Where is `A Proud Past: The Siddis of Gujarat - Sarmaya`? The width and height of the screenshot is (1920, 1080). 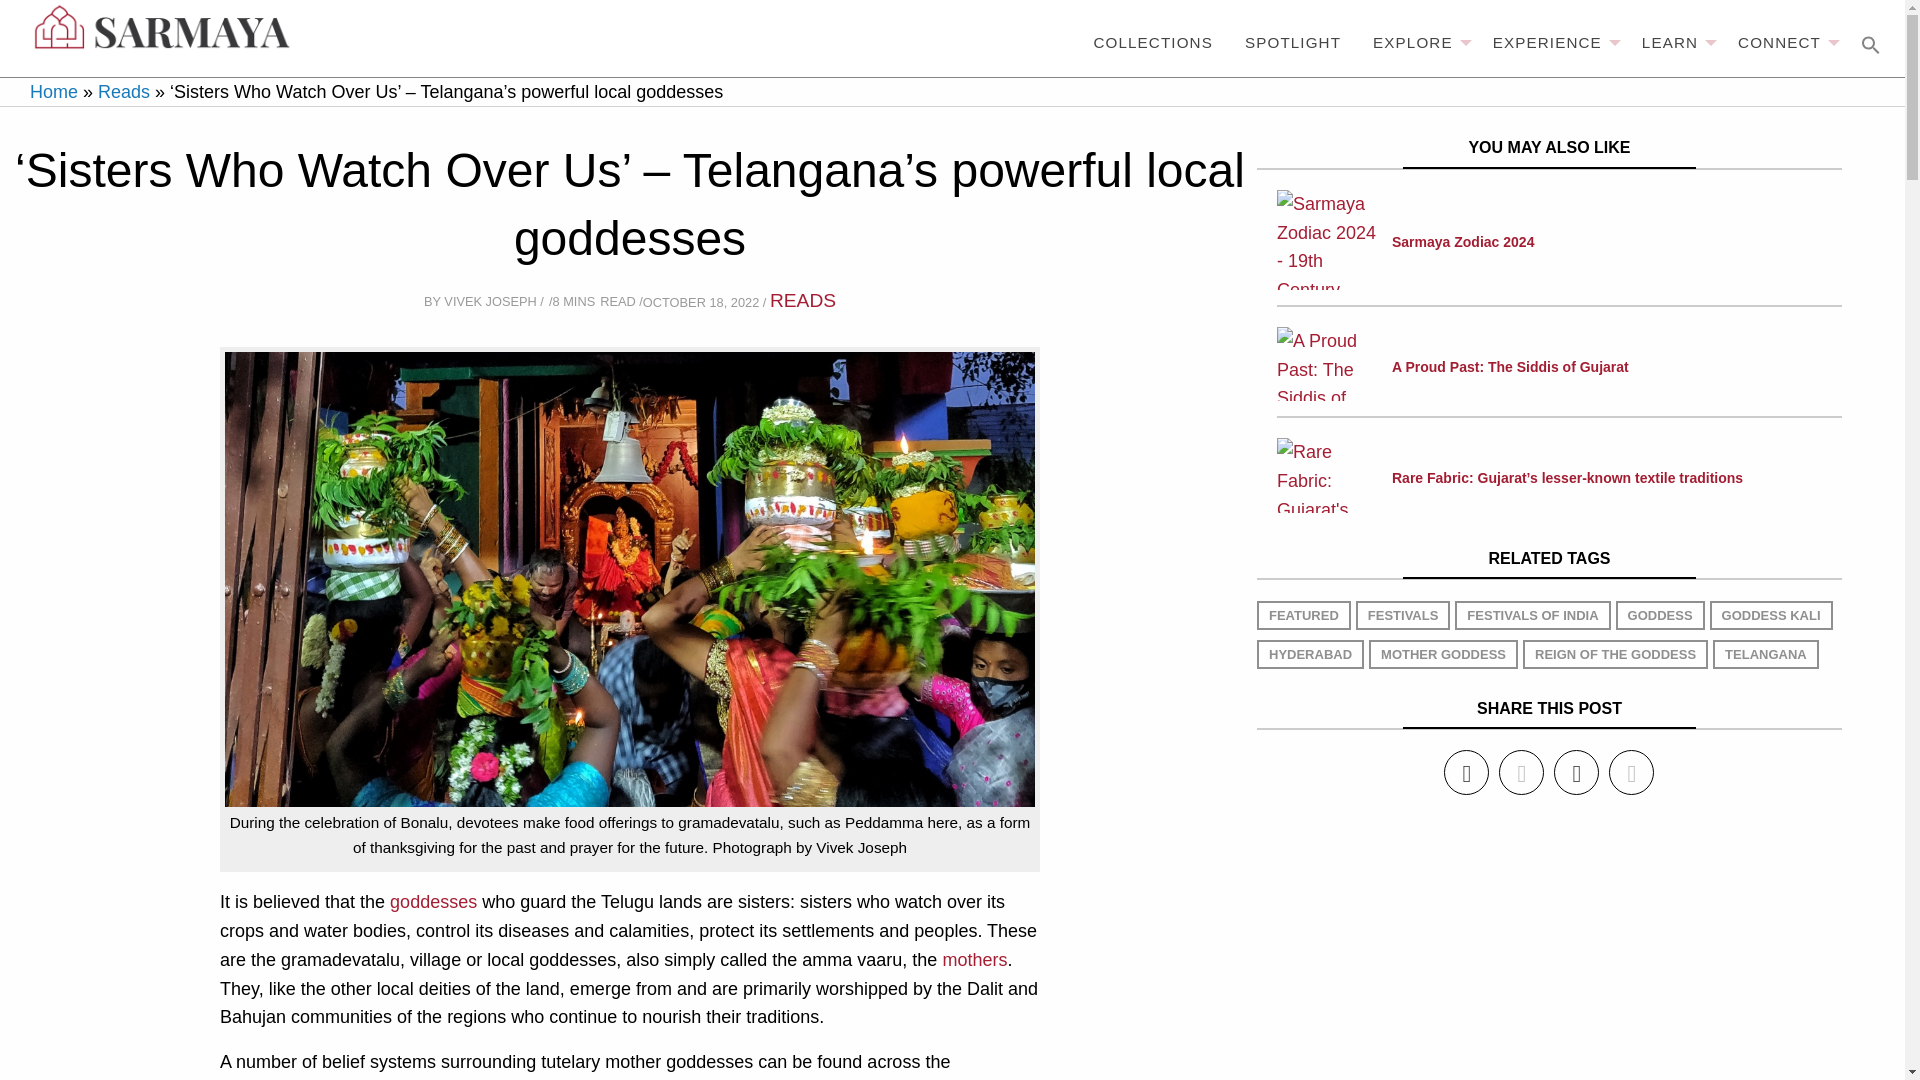 A Proud Past: The Siddis of Gujarat - Sarmaya is located at coordinates (1326, 364).